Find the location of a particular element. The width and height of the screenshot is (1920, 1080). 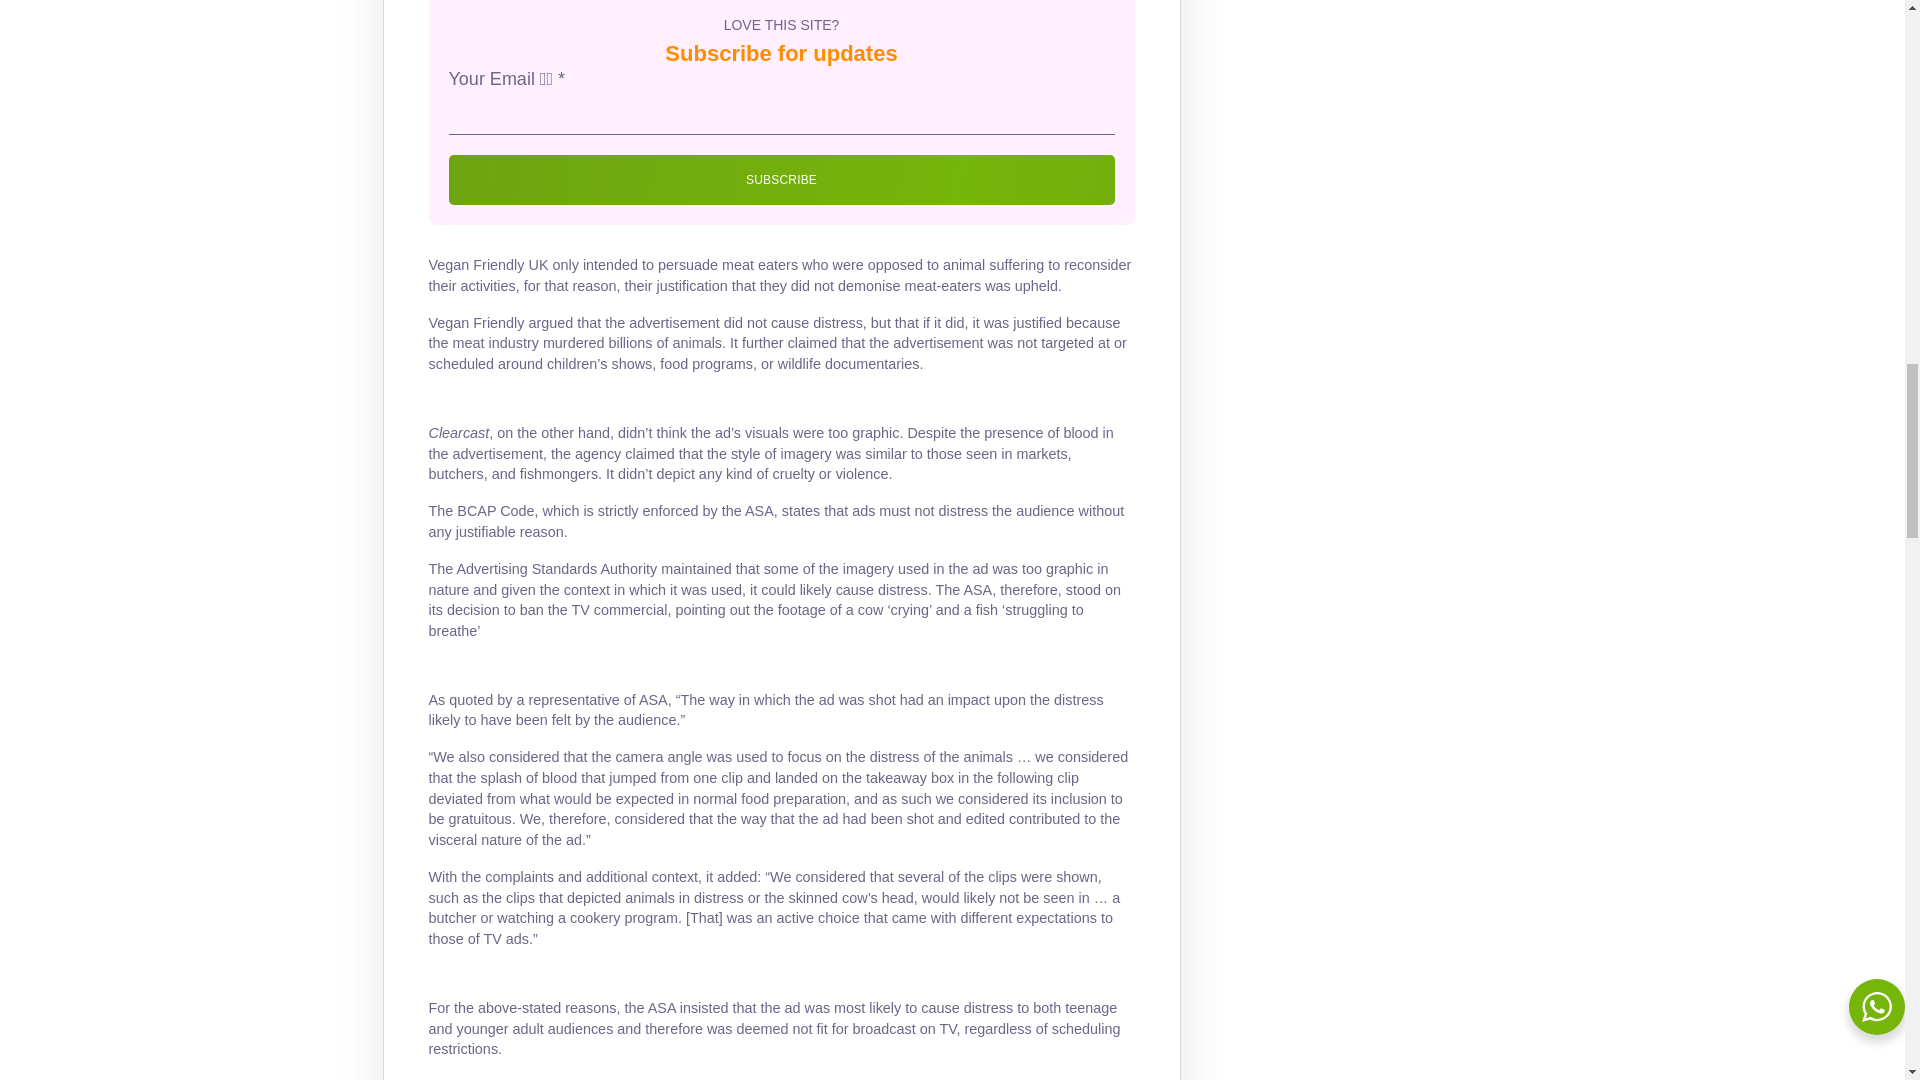

Subscribe is located at coordinates (780, 180).